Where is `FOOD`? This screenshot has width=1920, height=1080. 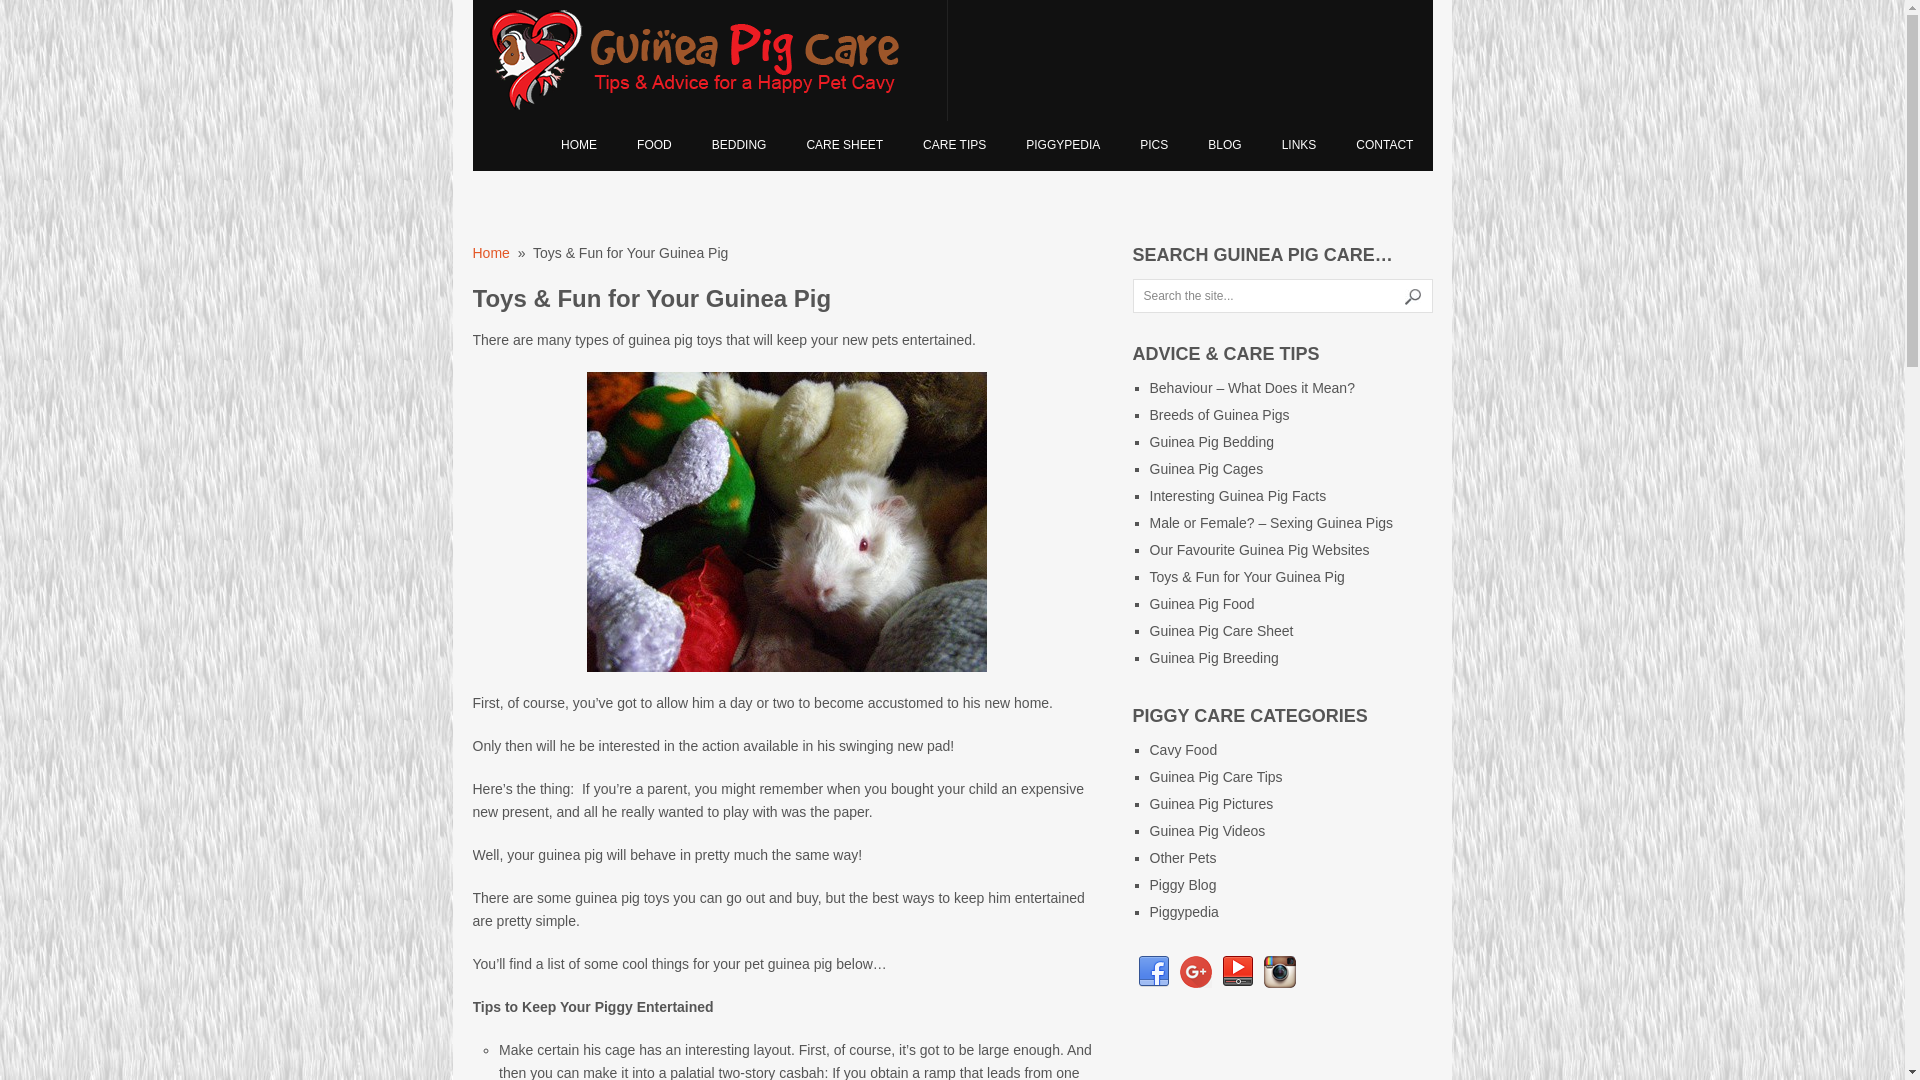 FOOD is located at coordinates (654, 145).